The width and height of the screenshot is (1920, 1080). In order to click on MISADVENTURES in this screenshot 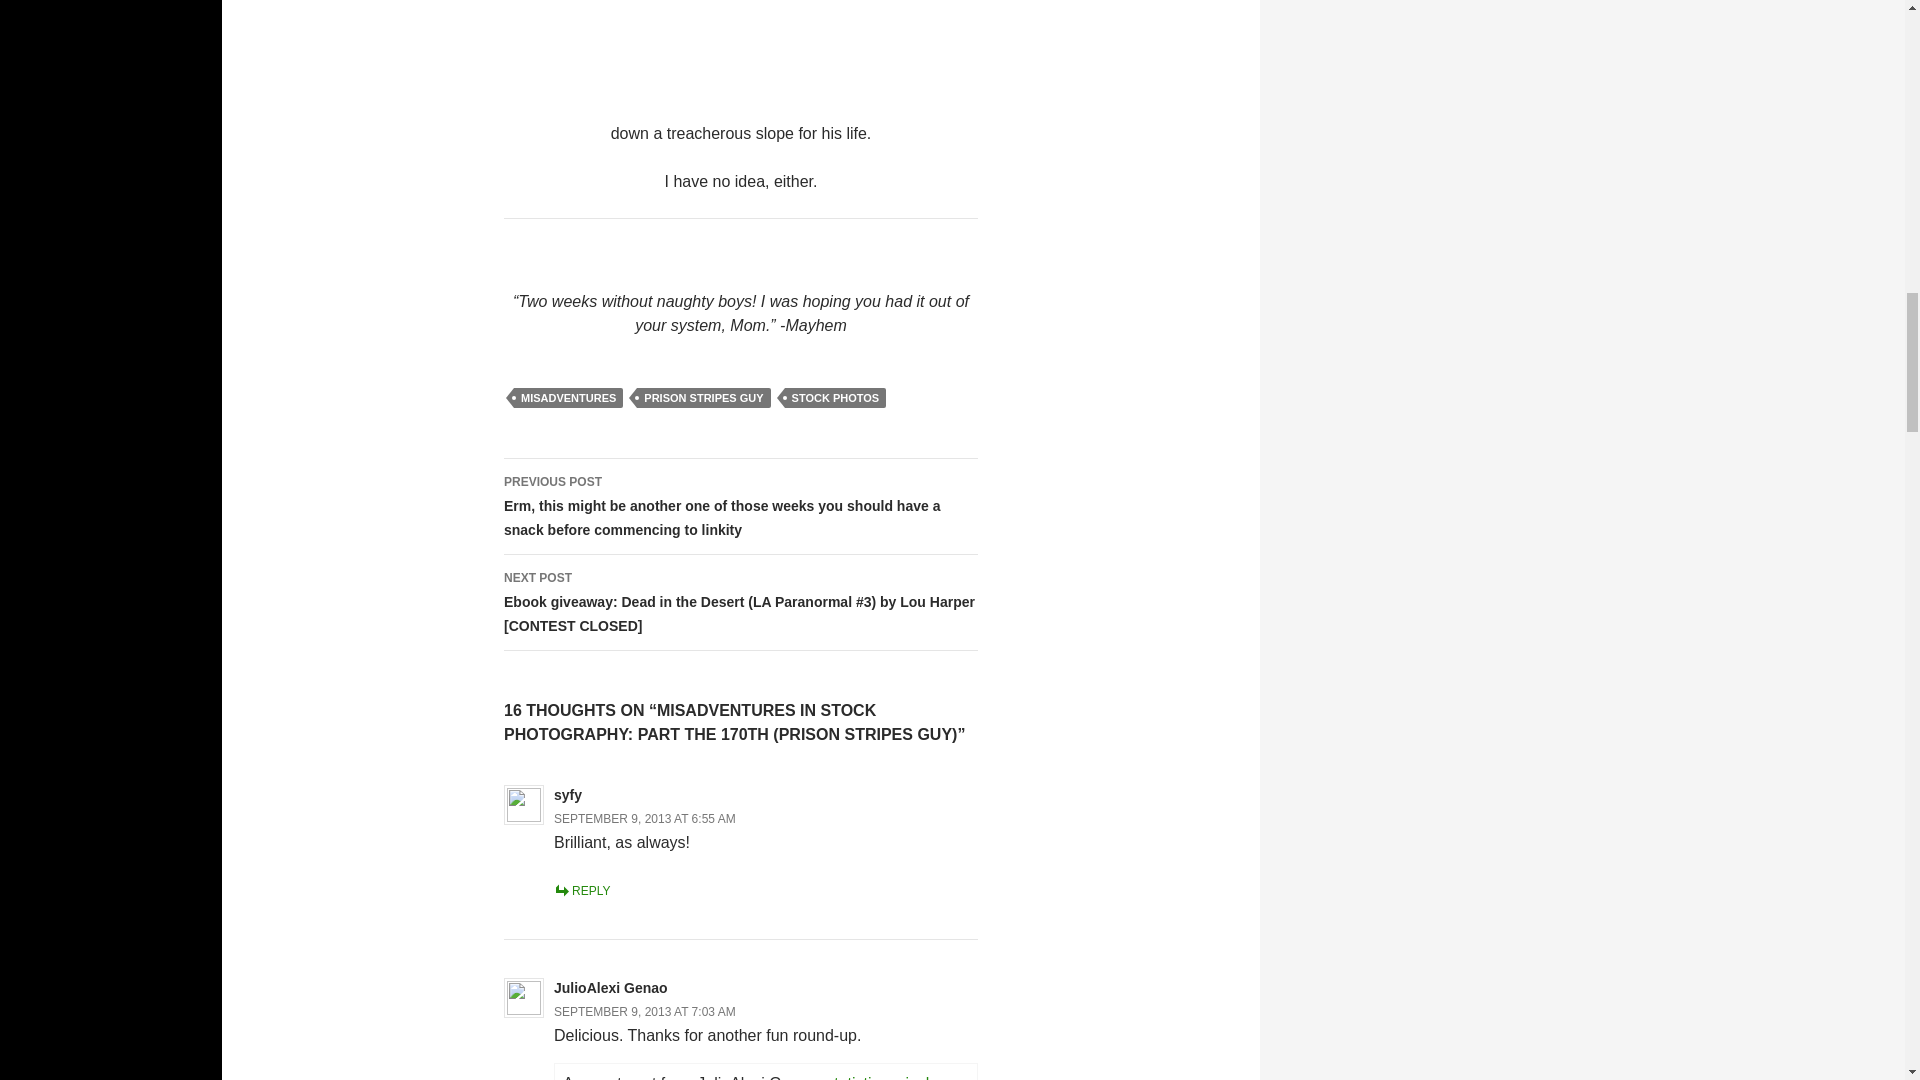, I will do `click(568, 398)`.